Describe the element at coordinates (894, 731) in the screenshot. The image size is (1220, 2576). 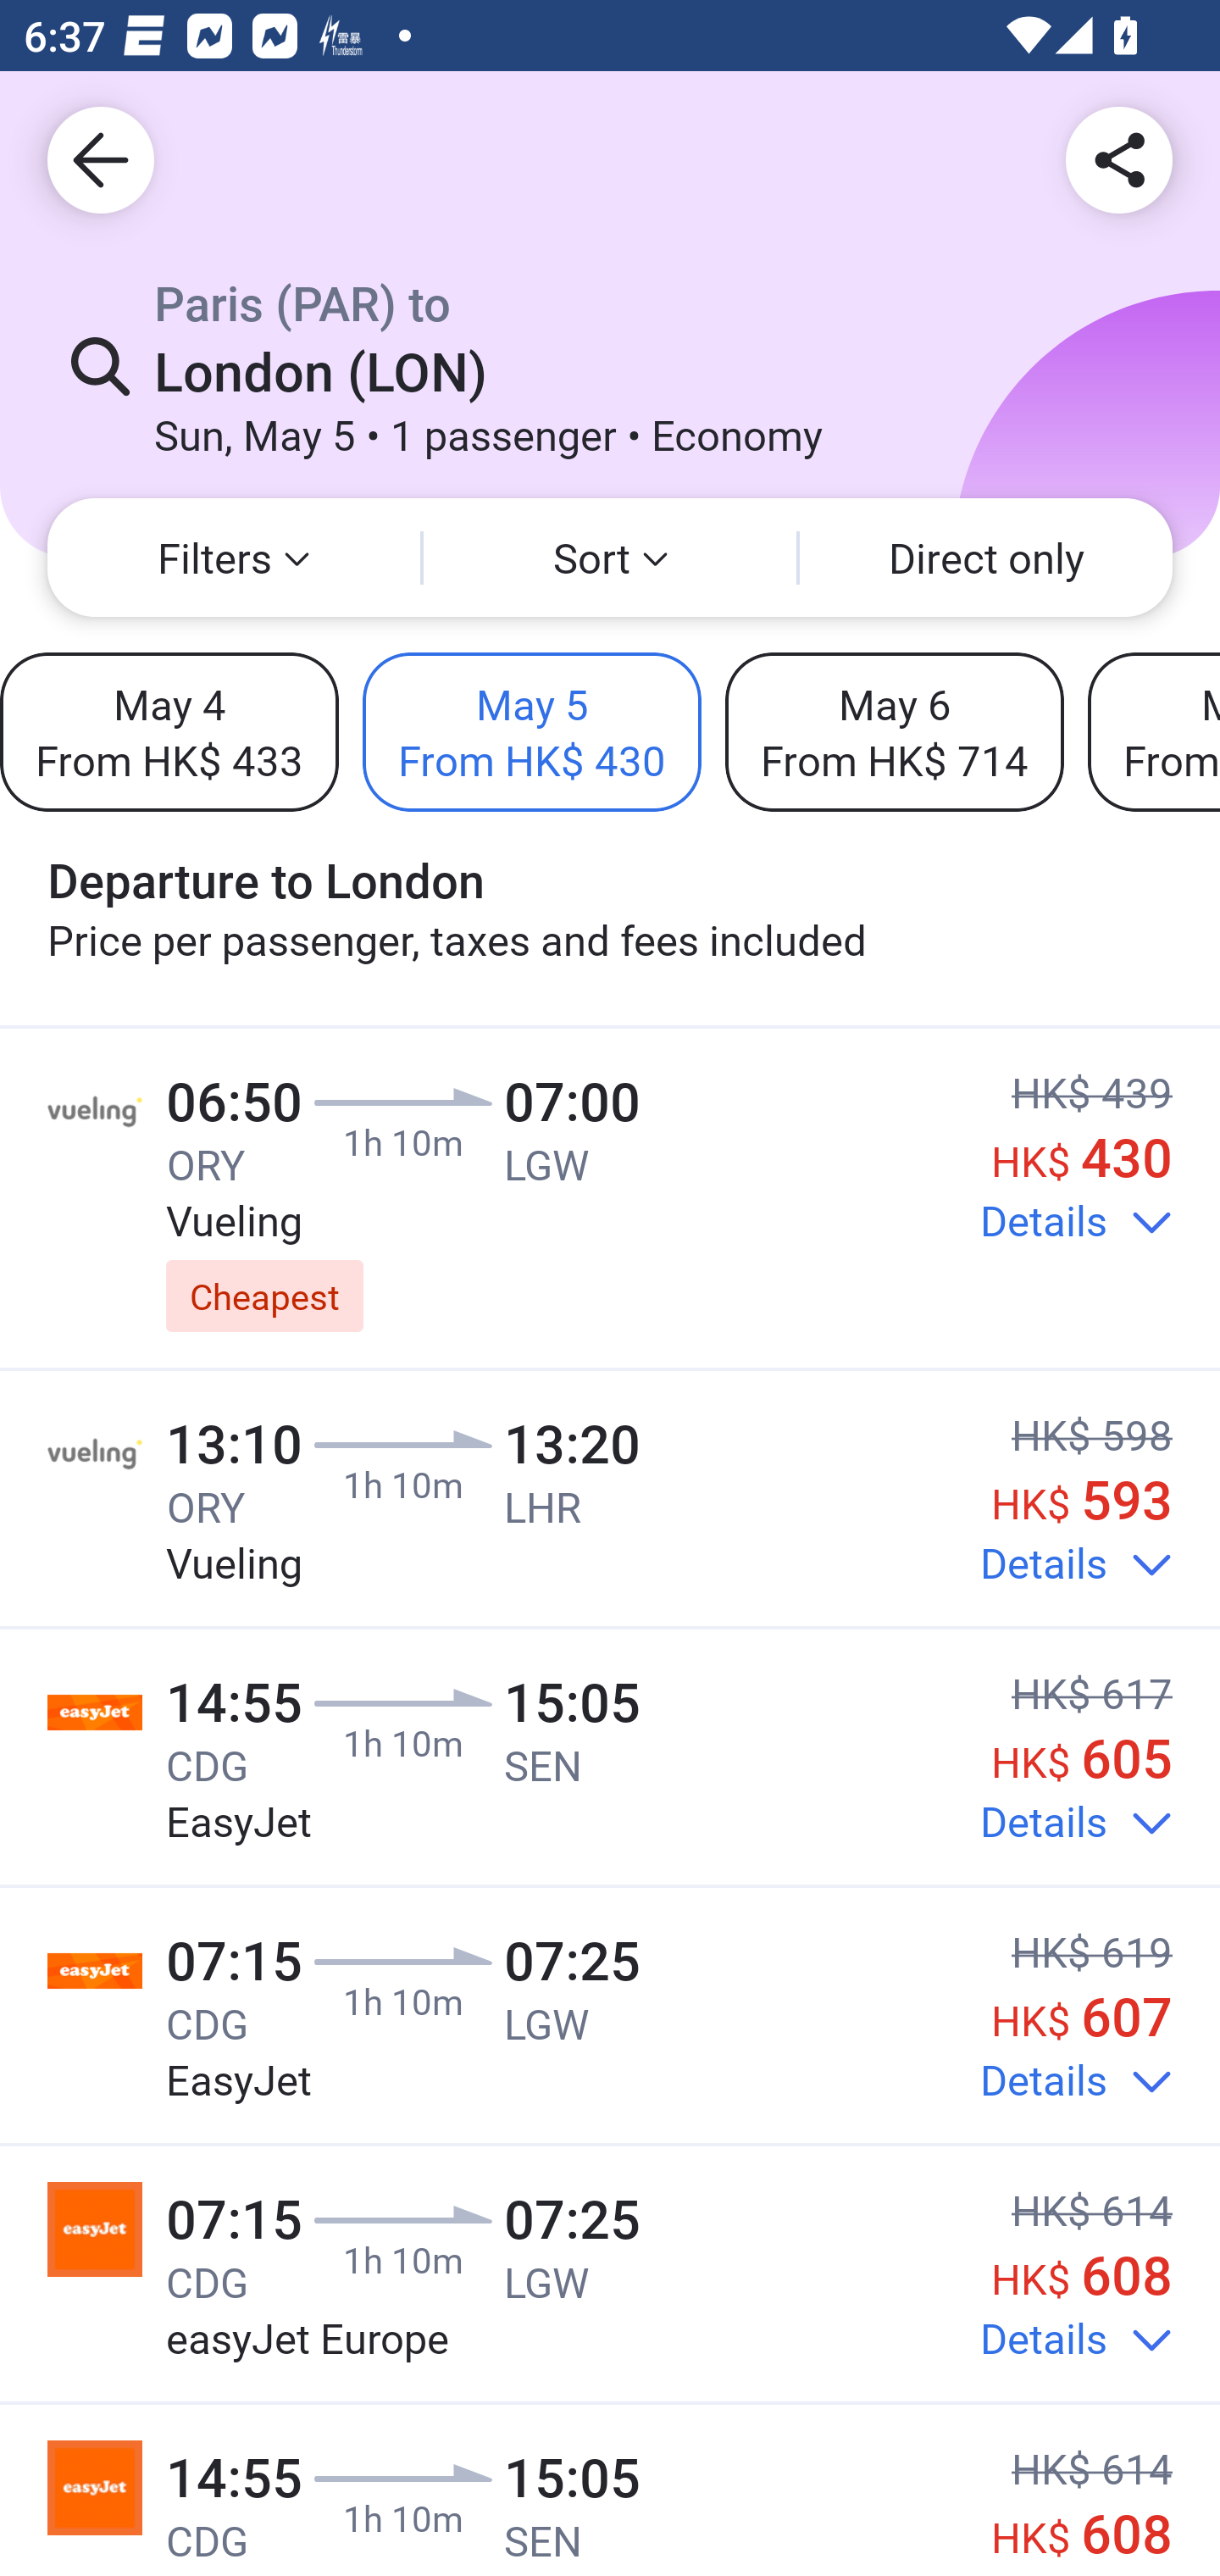
I see `May 6 From HK$ 714` at that location.